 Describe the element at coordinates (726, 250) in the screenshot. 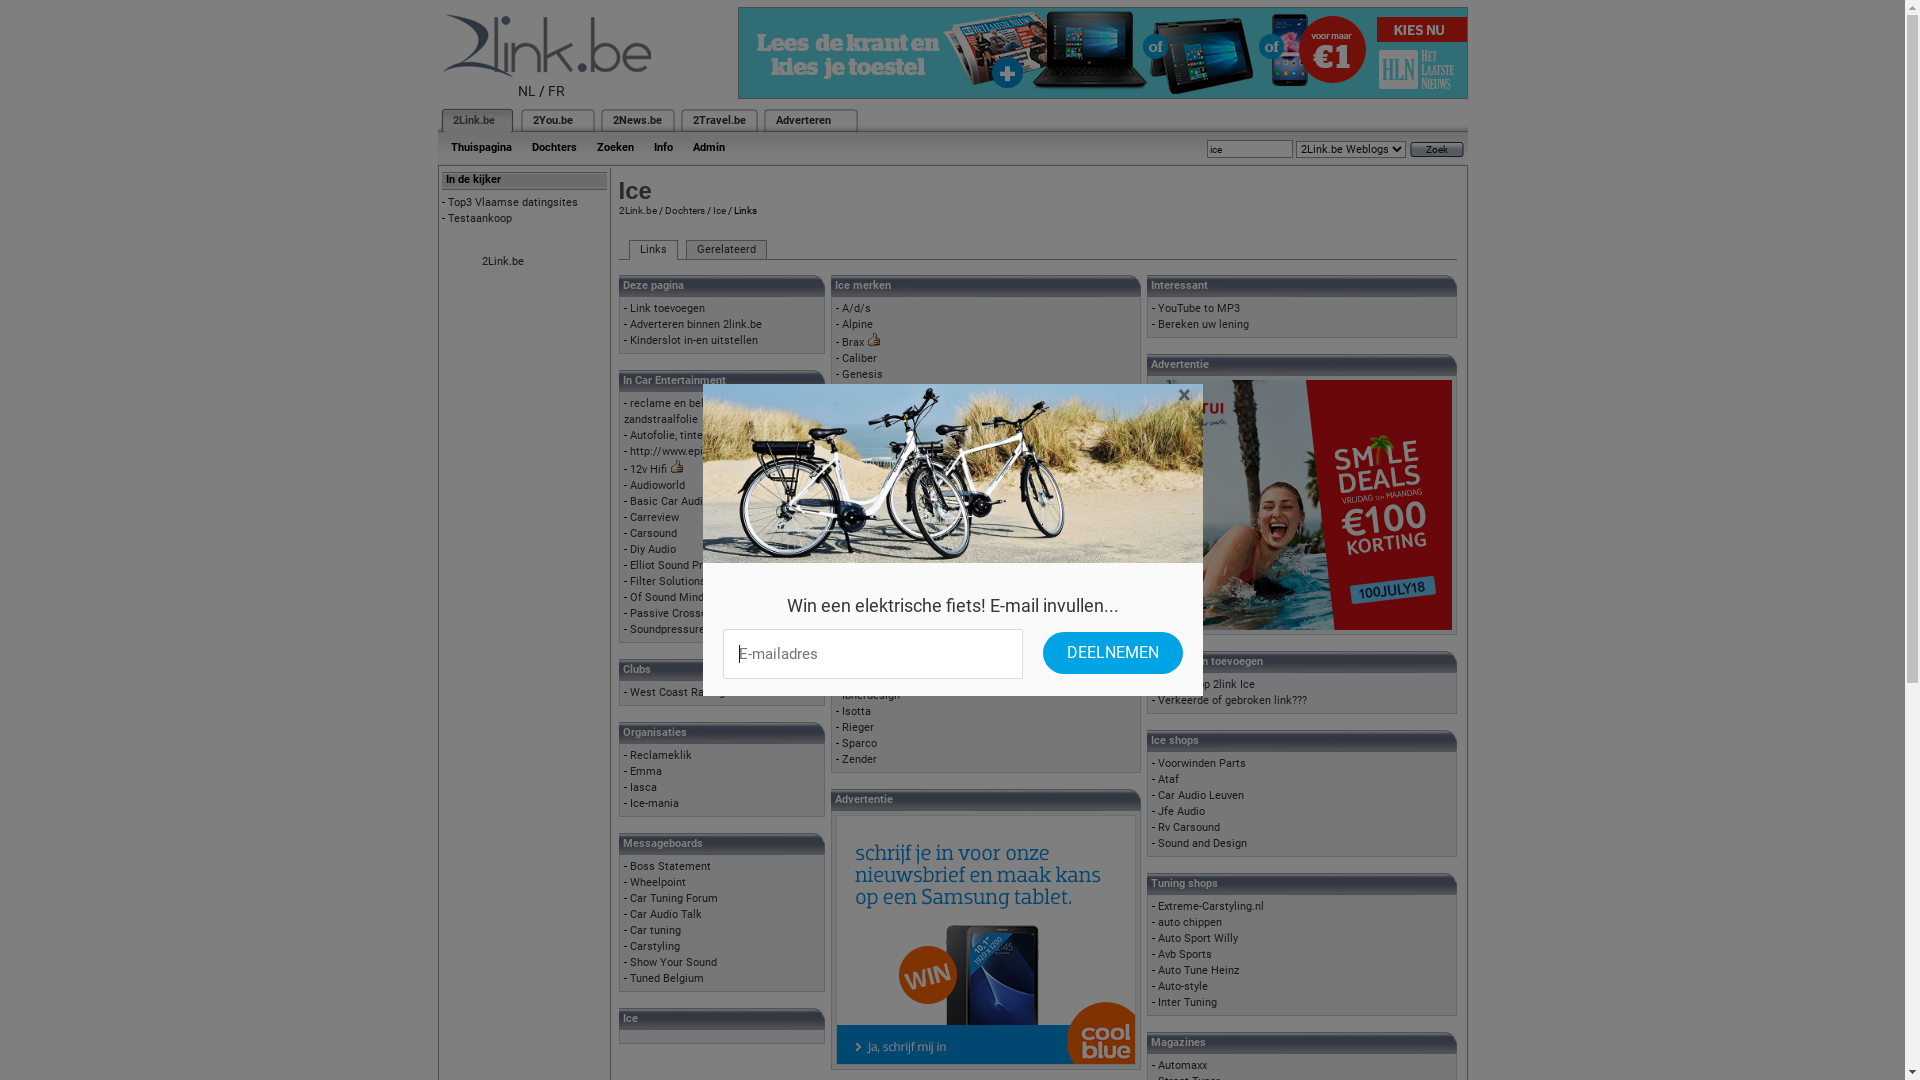

I see `Gerelateerd` at that location.